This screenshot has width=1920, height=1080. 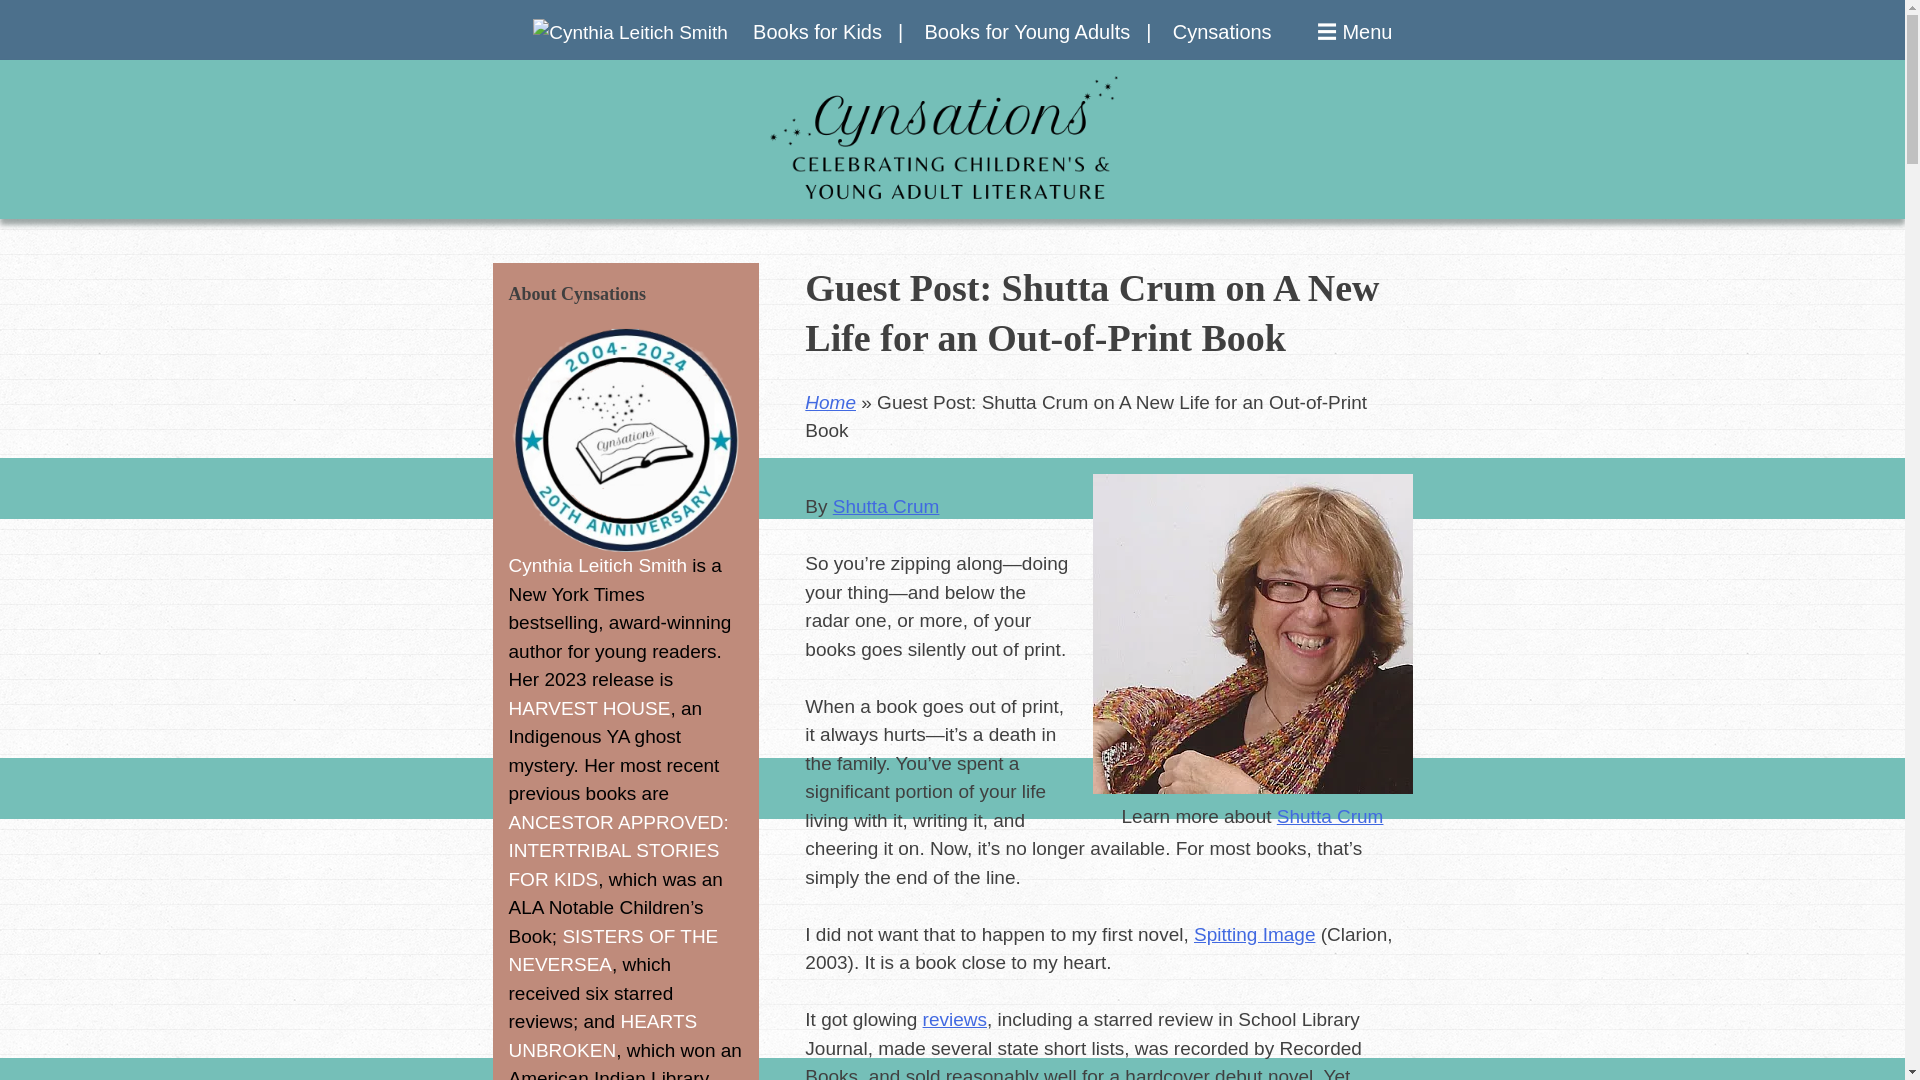 I want to click on Books for Kids, so click(x=827, y=32).